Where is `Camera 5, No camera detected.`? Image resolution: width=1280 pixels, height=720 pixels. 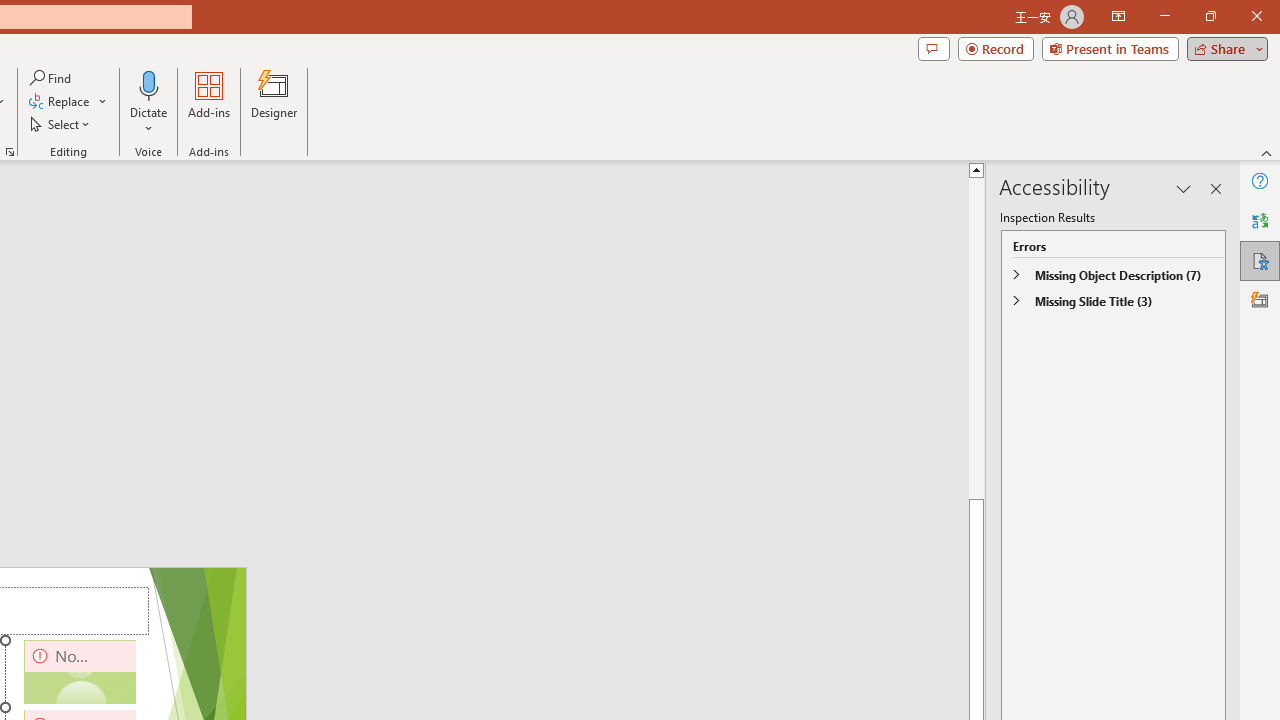
Camera 5, No camera detected. is located at coordinates (80, 672).